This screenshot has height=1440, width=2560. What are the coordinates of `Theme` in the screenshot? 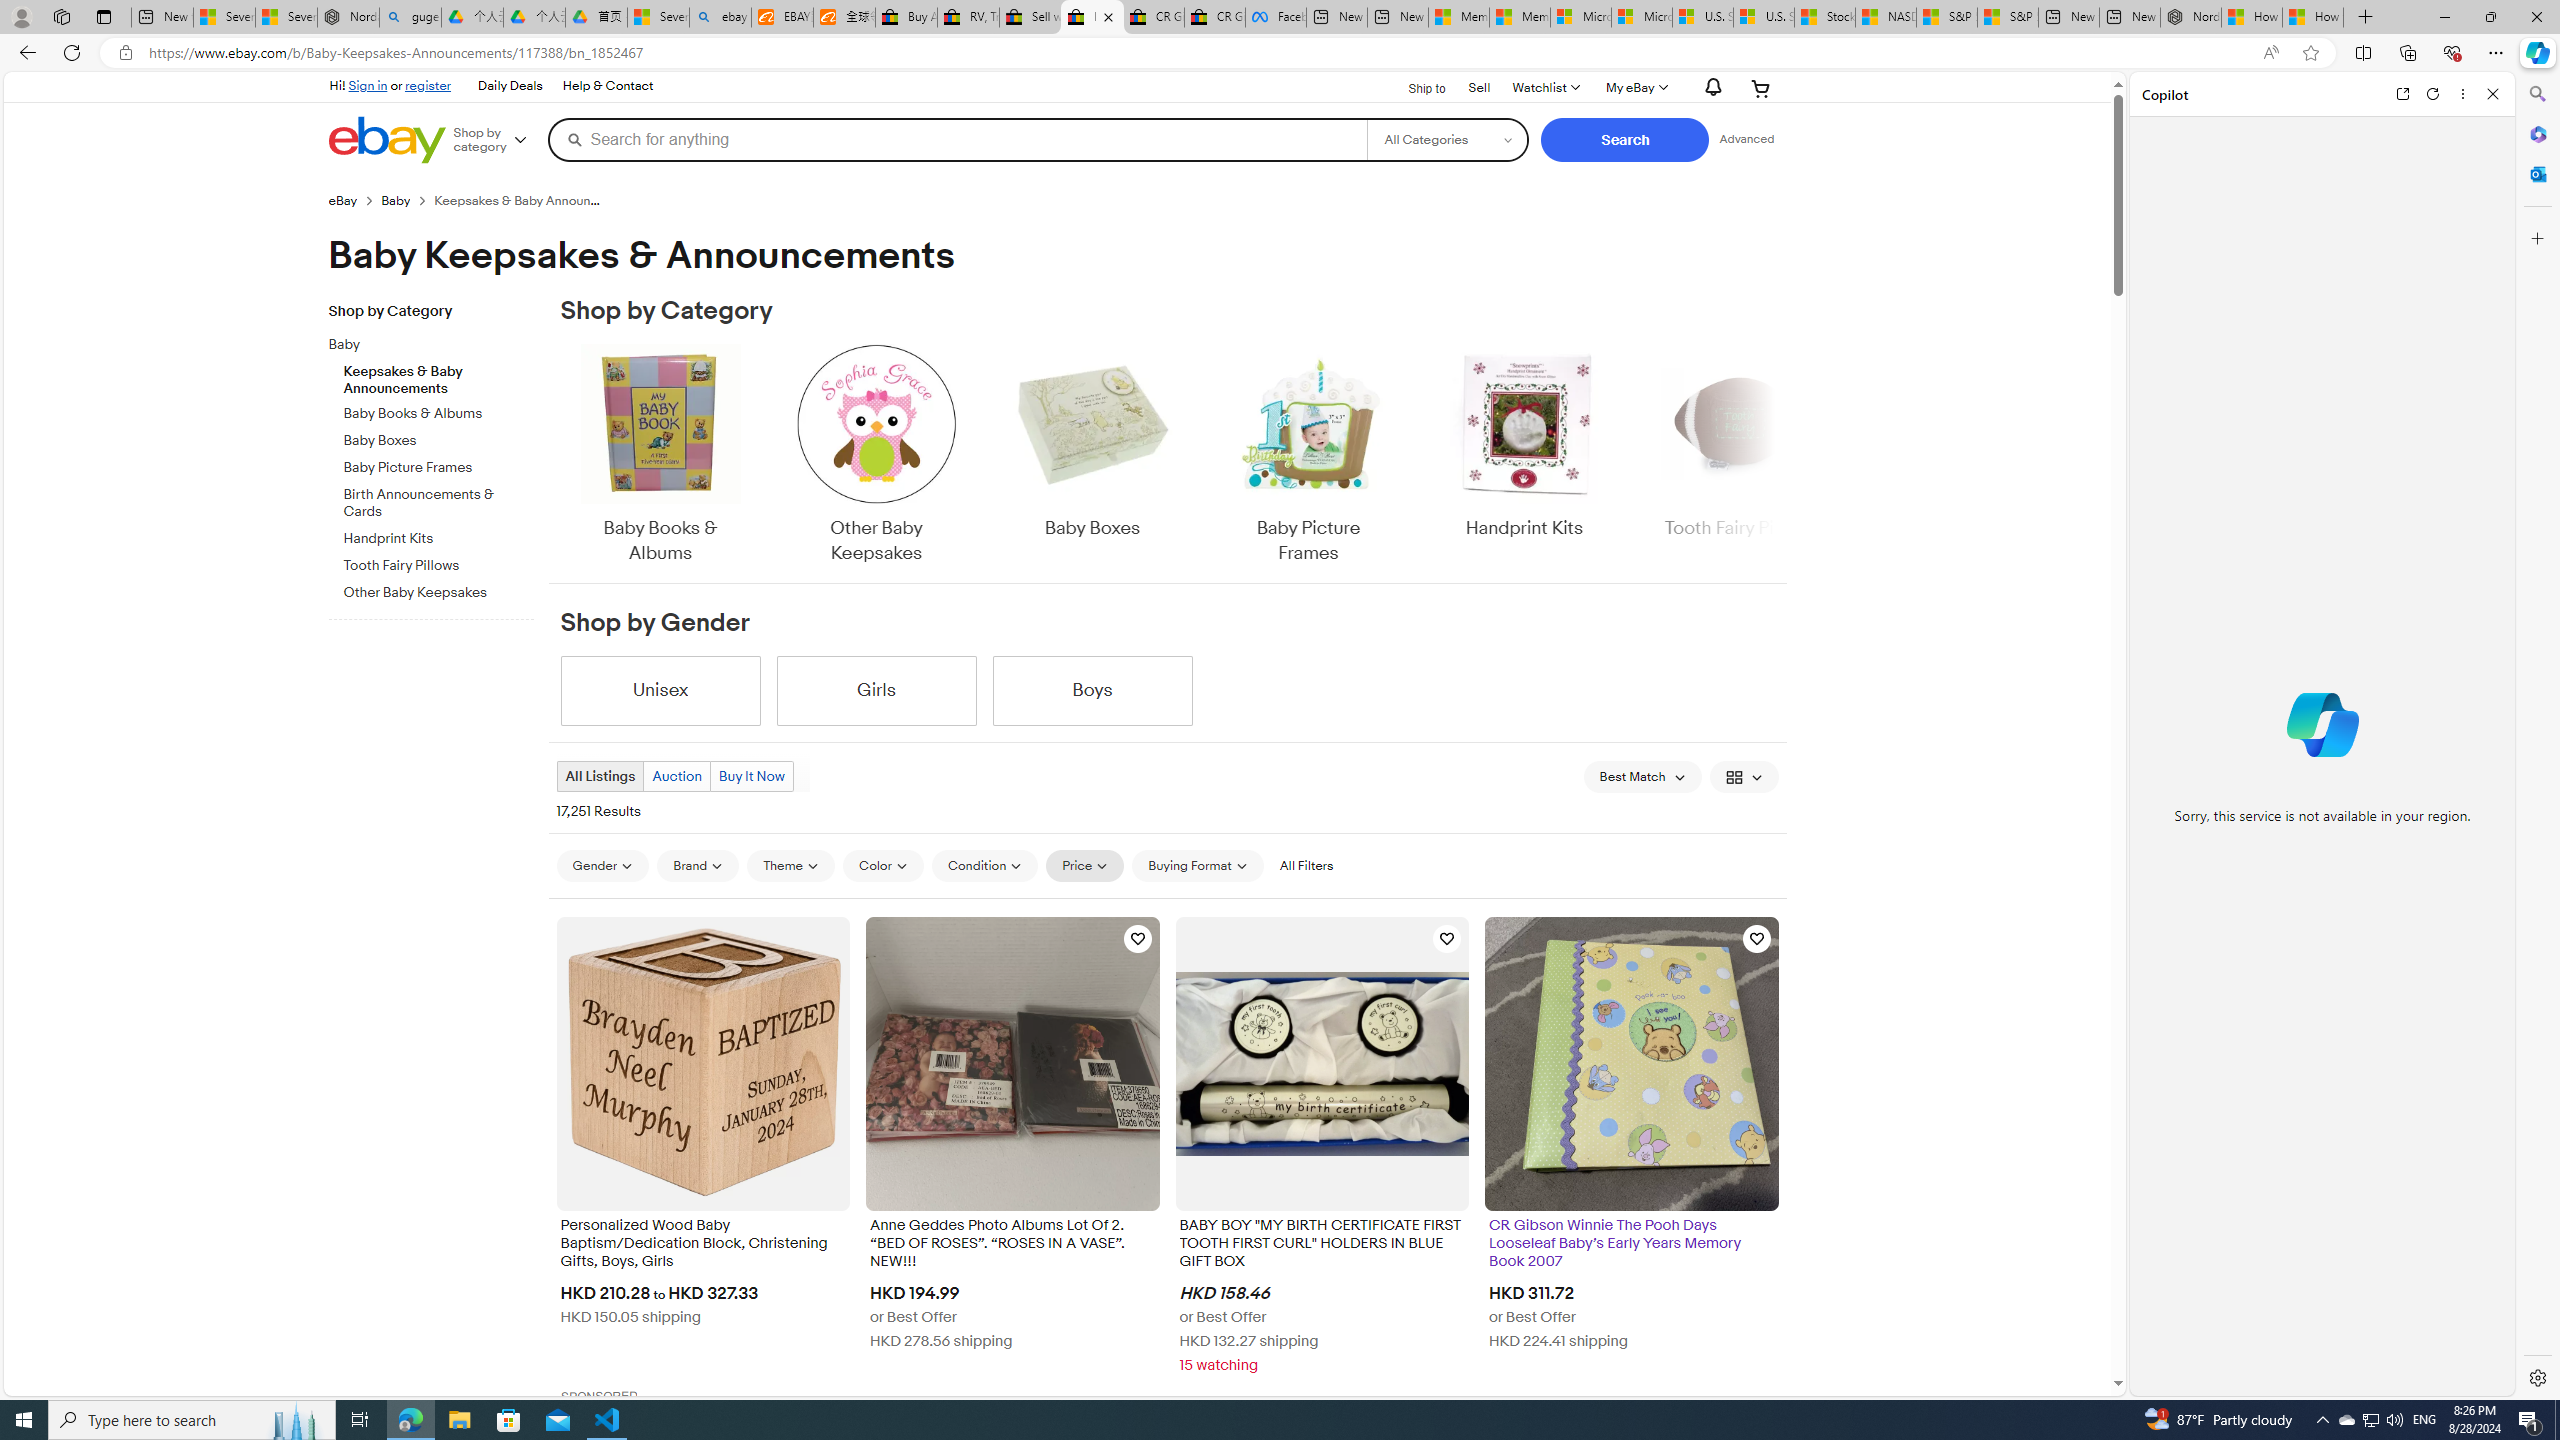 It's located at (792, 865).